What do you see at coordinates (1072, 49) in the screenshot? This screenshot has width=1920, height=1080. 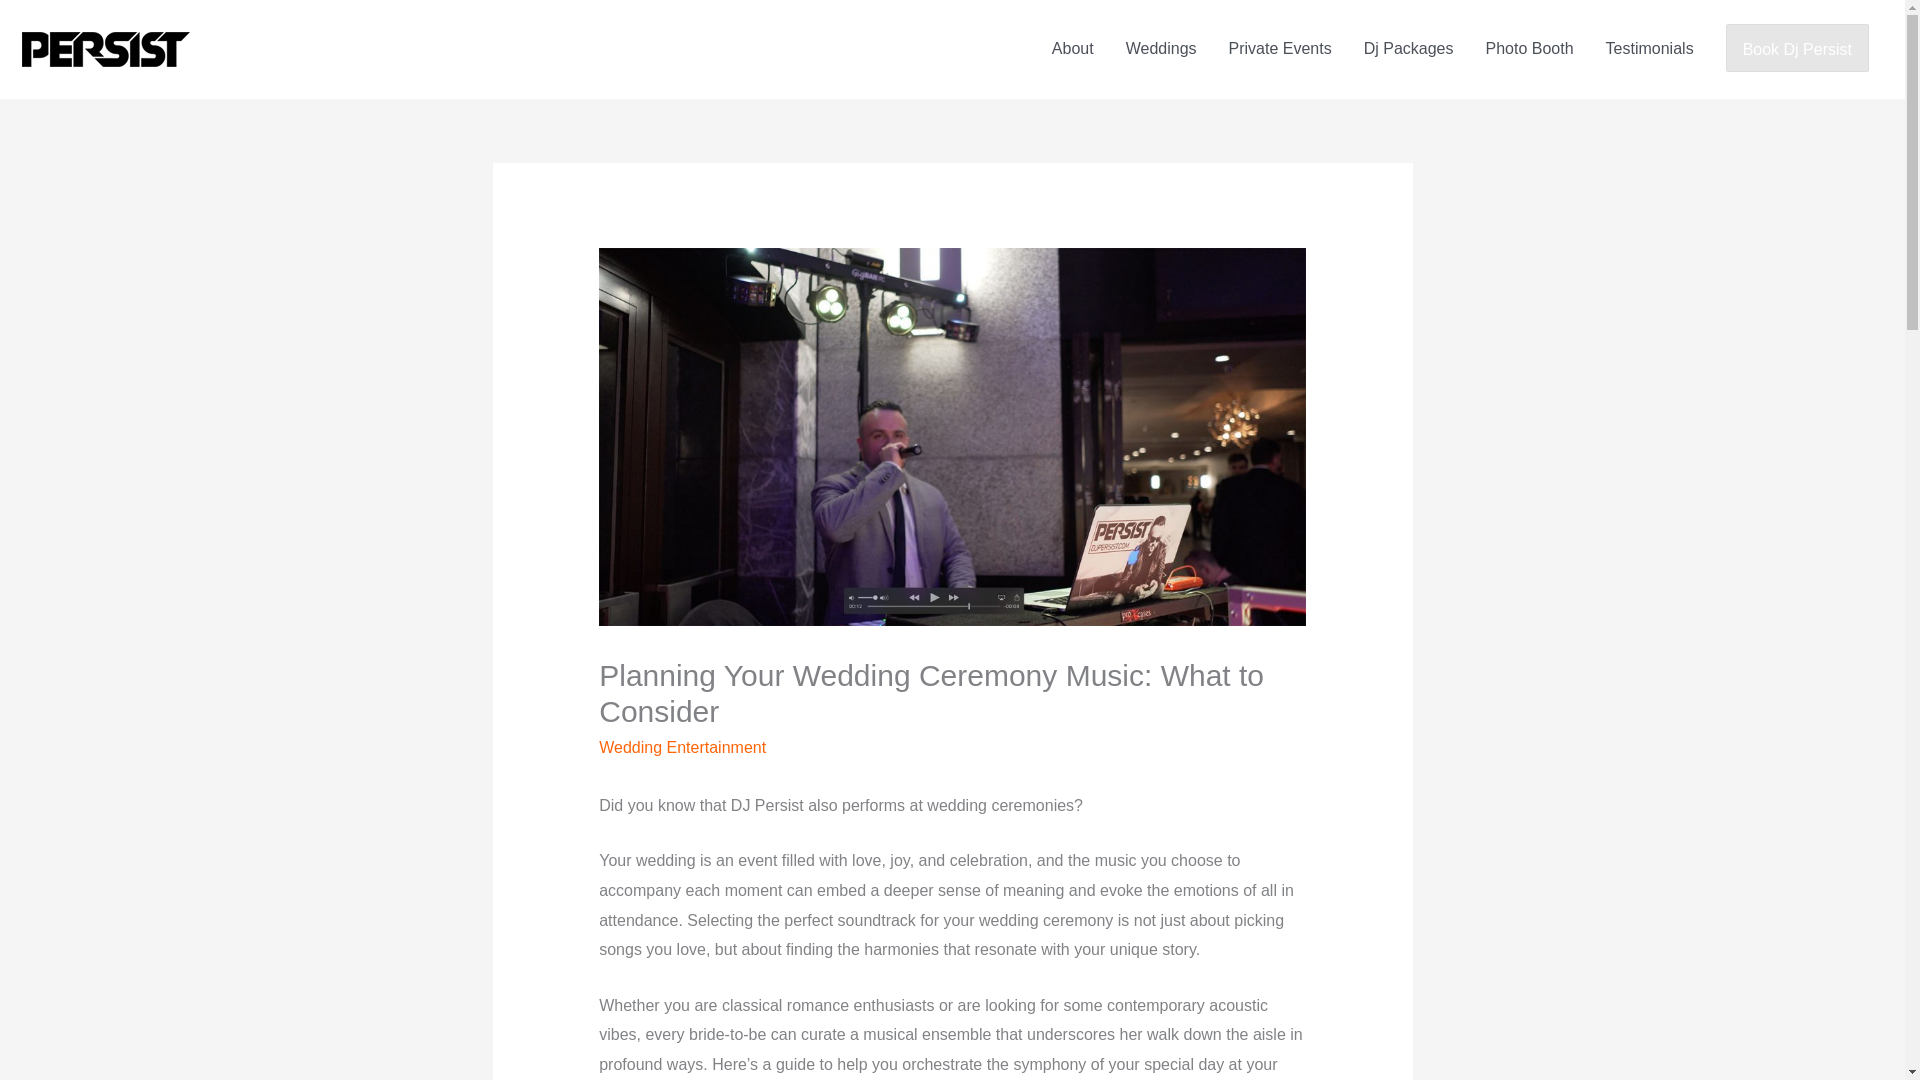 I see `About` at bounding box center [1072, 49].